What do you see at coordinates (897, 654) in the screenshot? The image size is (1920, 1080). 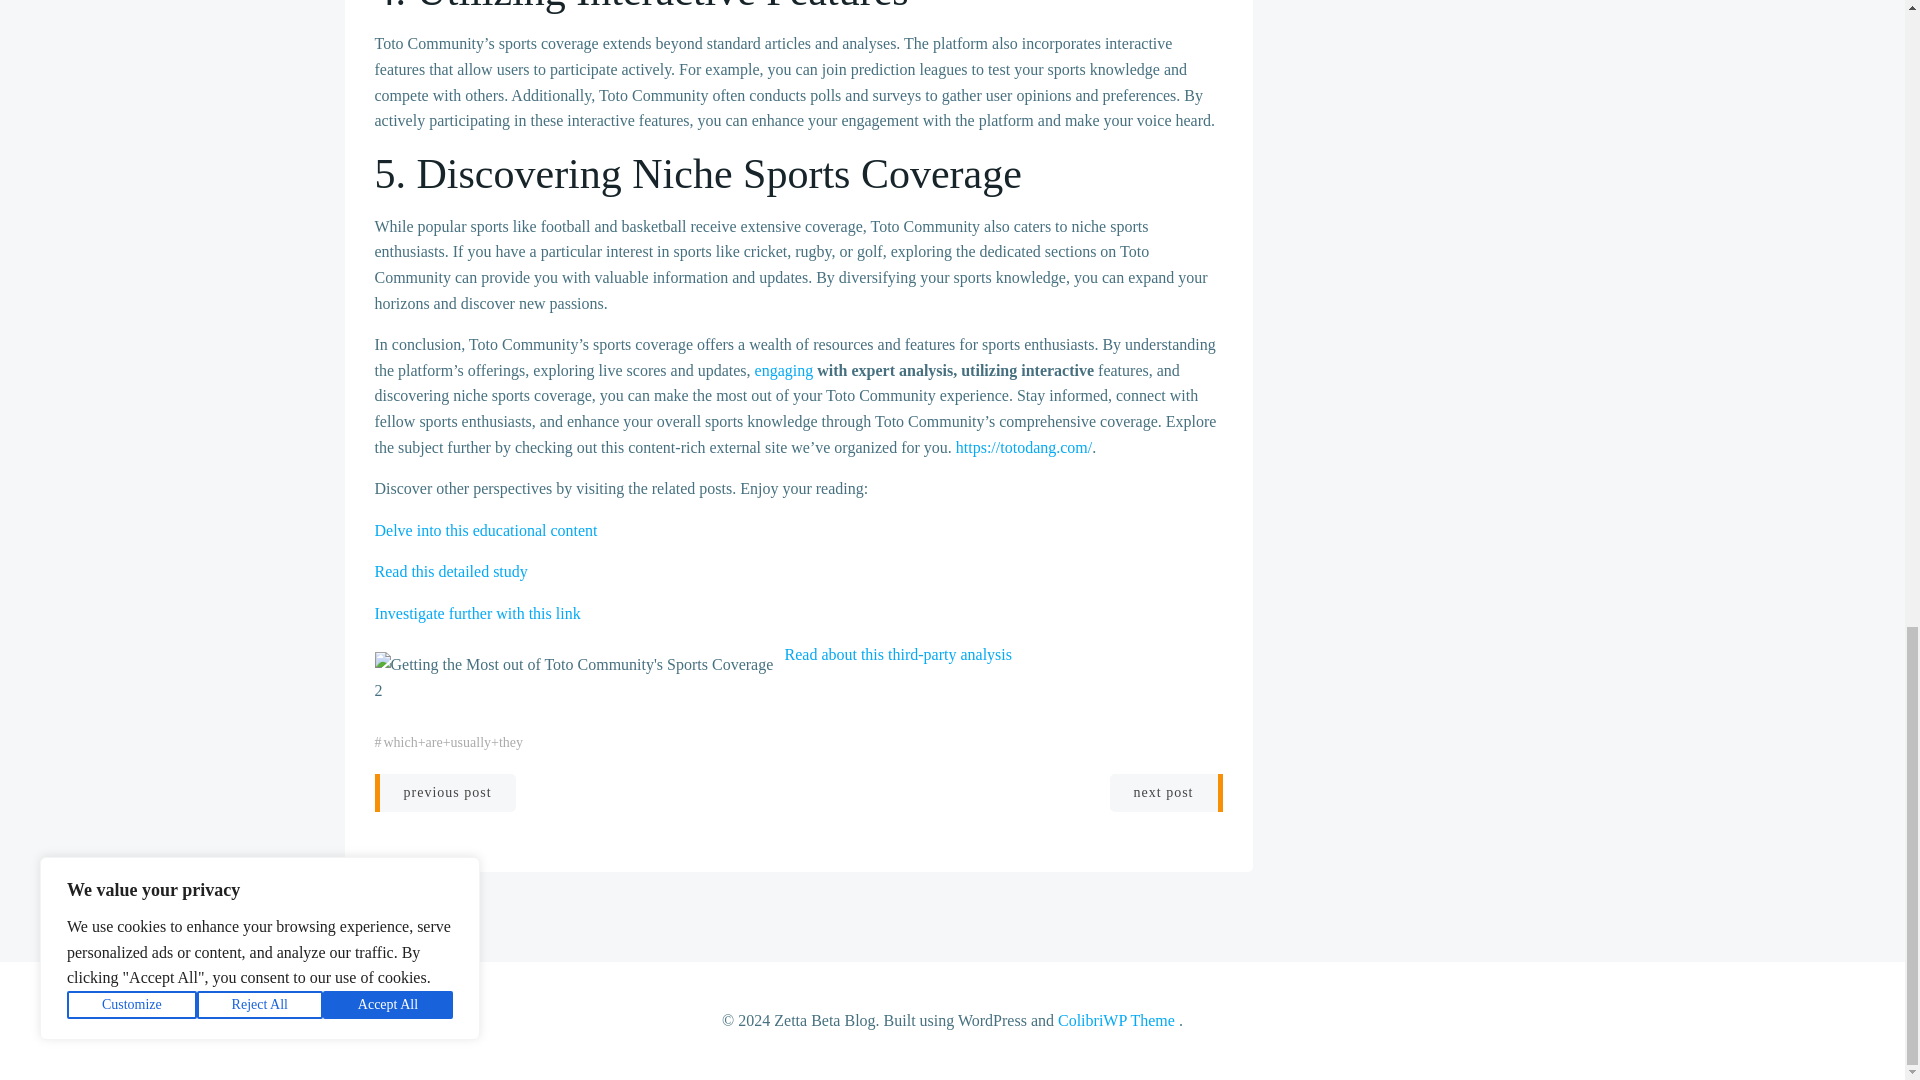 I see `Read about this third-party analysis` at bounding box center [897, 654].